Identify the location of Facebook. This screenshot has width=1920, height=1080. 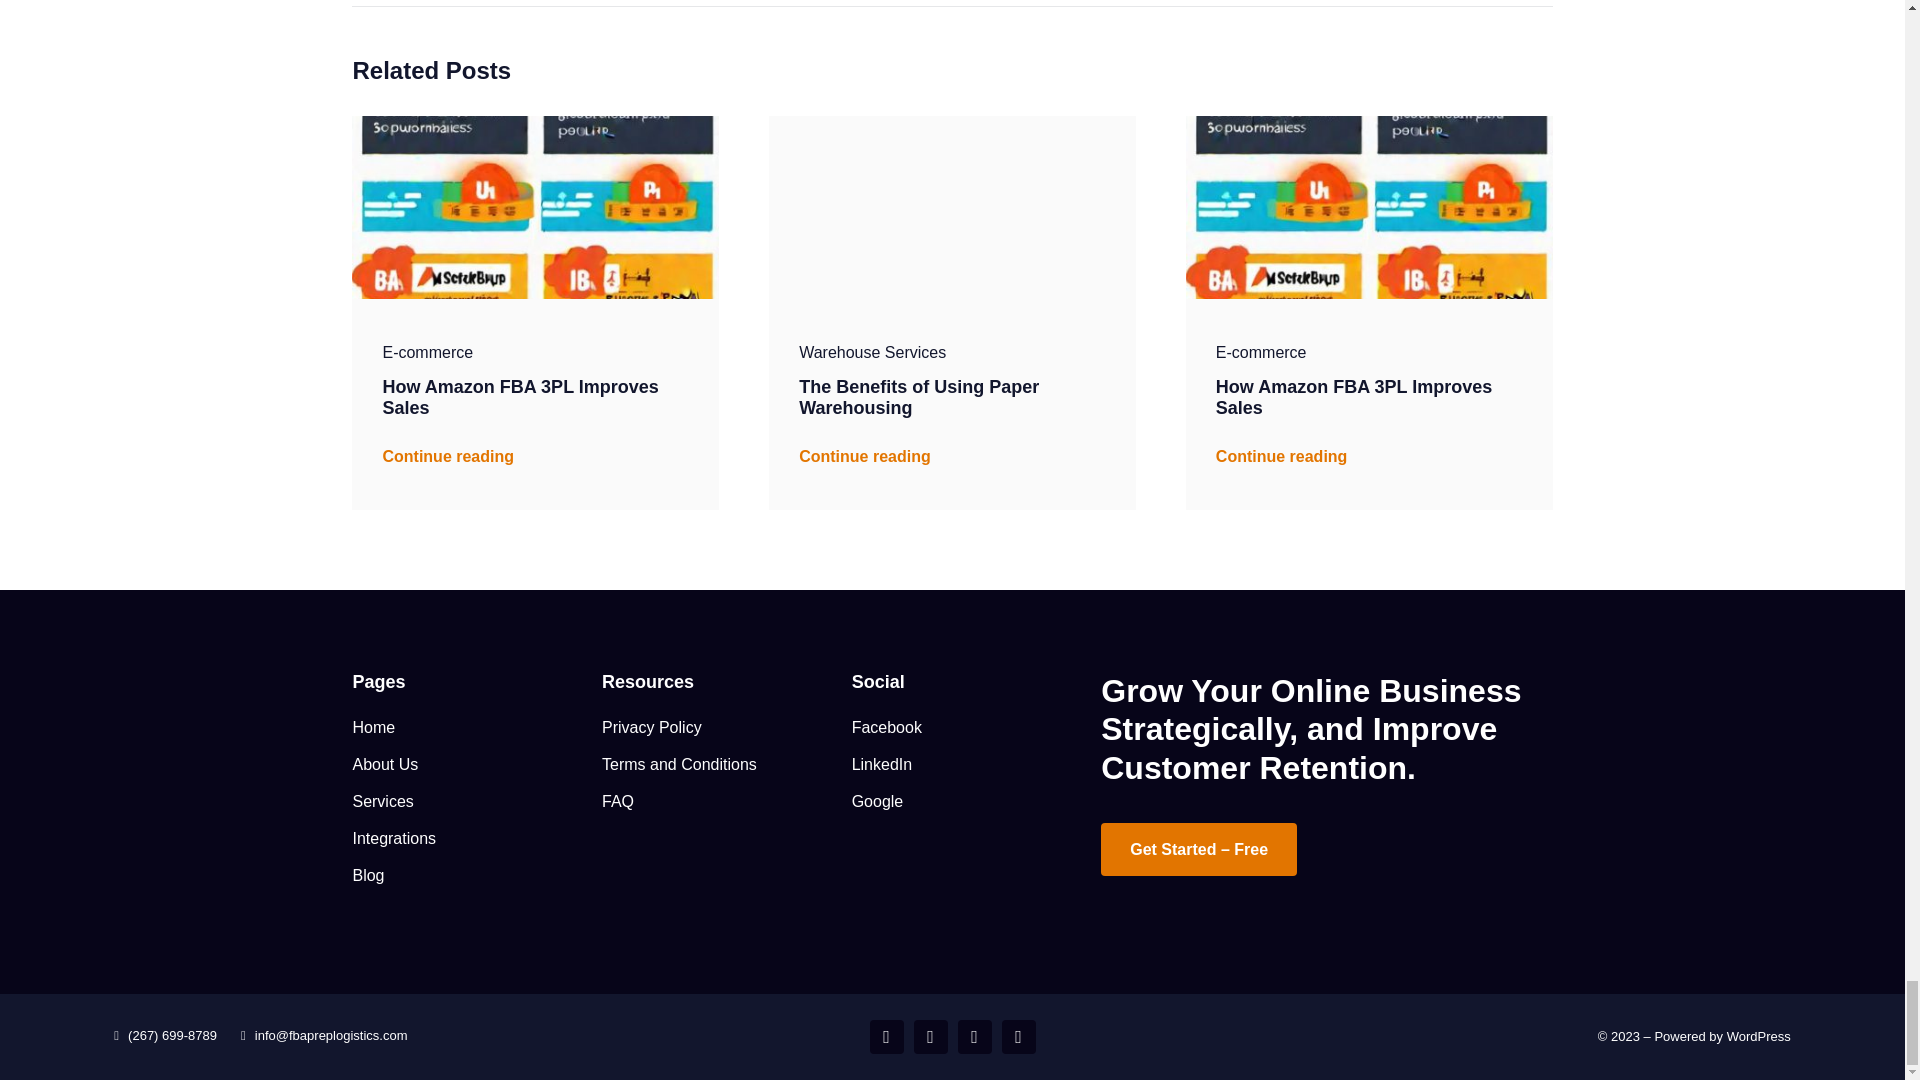
(886, 1036).